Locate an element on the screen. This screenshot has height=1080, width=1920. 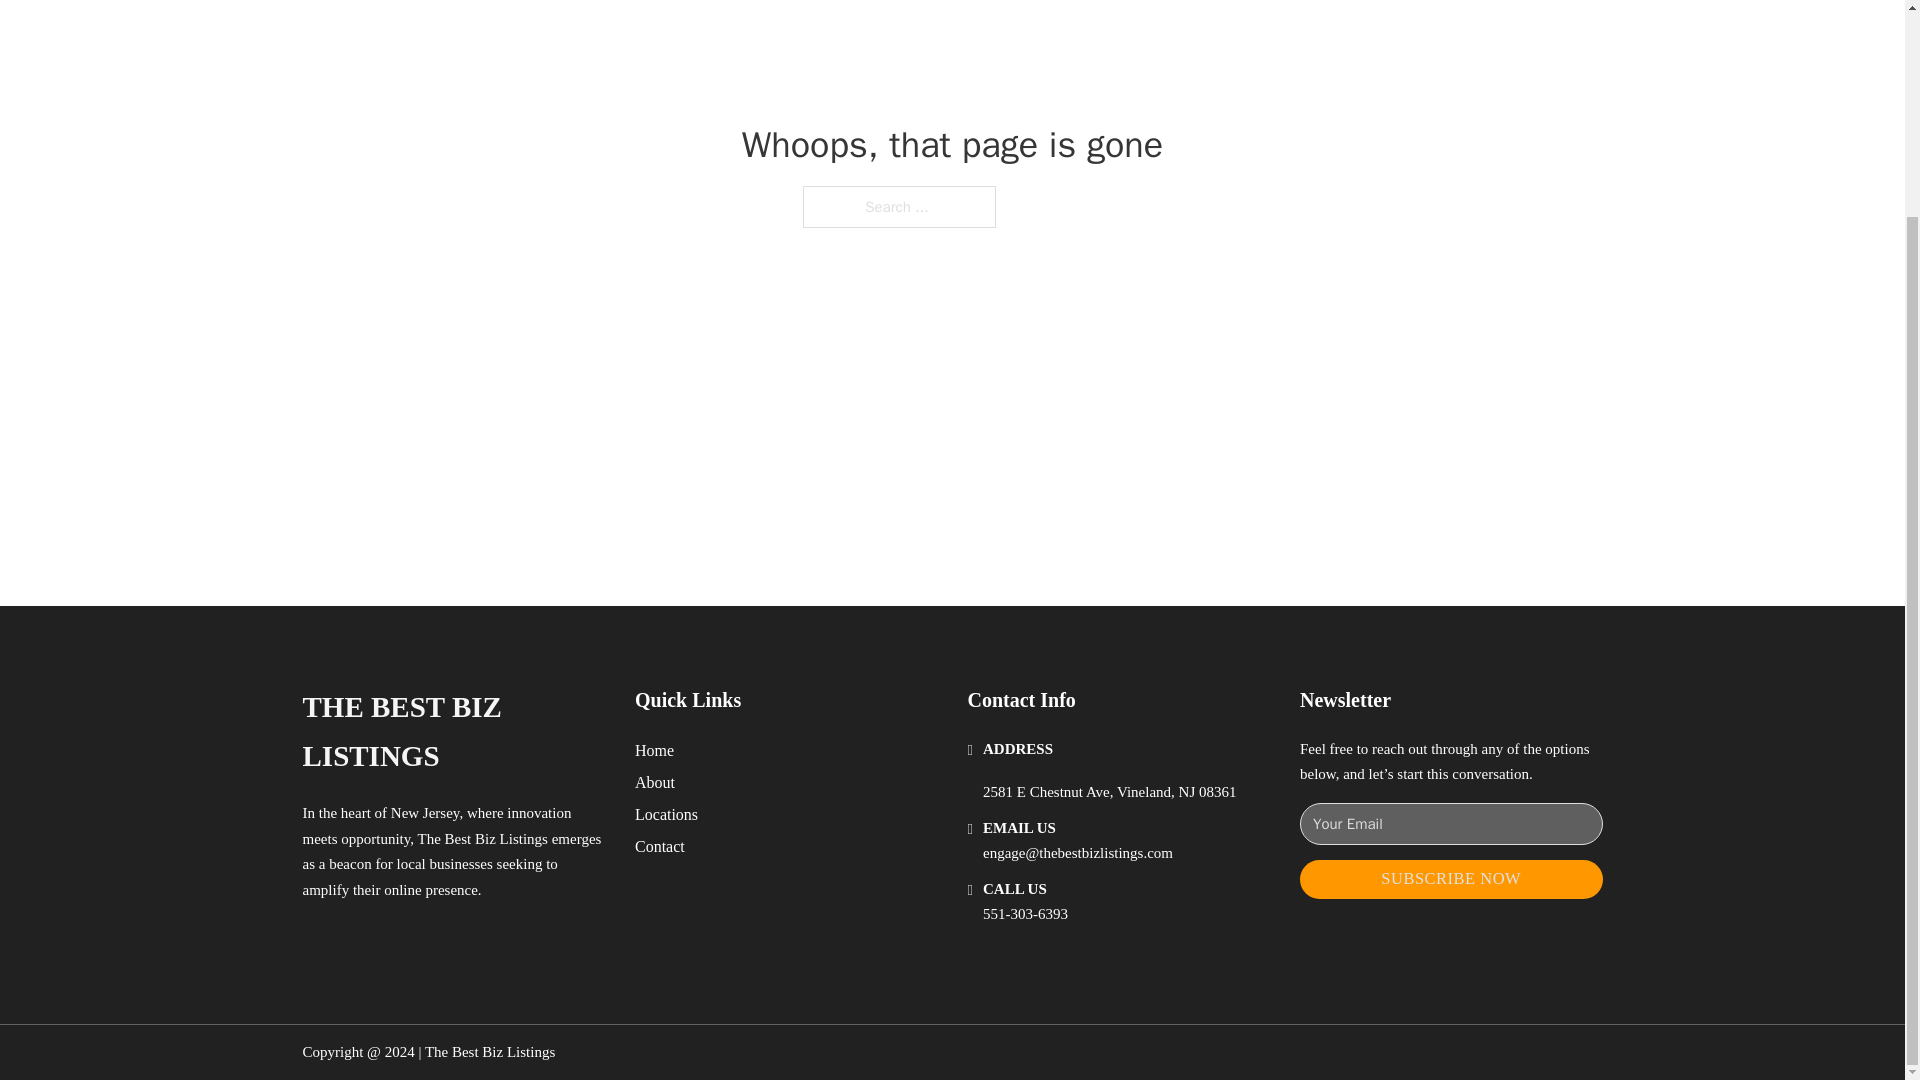
Contact is located at coordinates (660, 846).